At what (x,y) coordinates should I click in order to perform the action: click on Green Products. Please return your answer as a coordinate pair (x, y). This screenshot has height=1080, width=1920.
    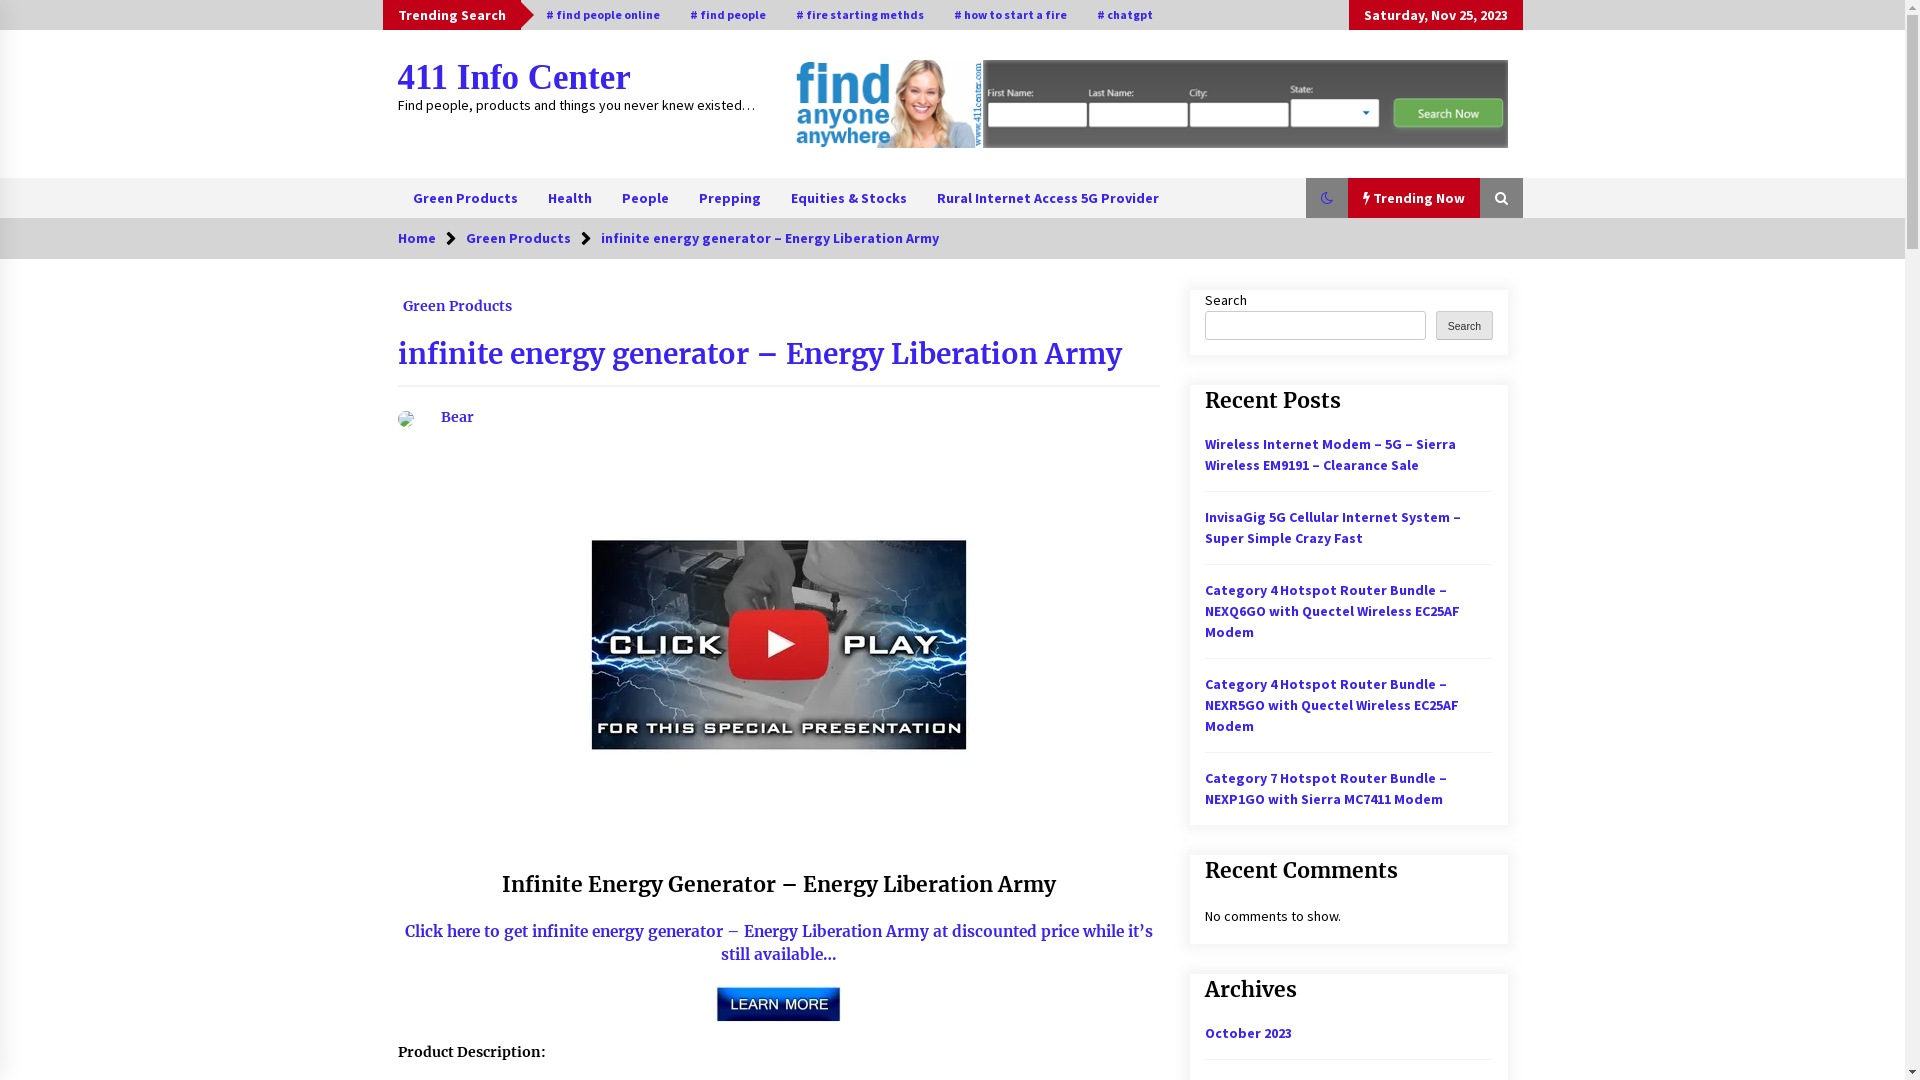
    Looking at the image, I should click on (518, 238).